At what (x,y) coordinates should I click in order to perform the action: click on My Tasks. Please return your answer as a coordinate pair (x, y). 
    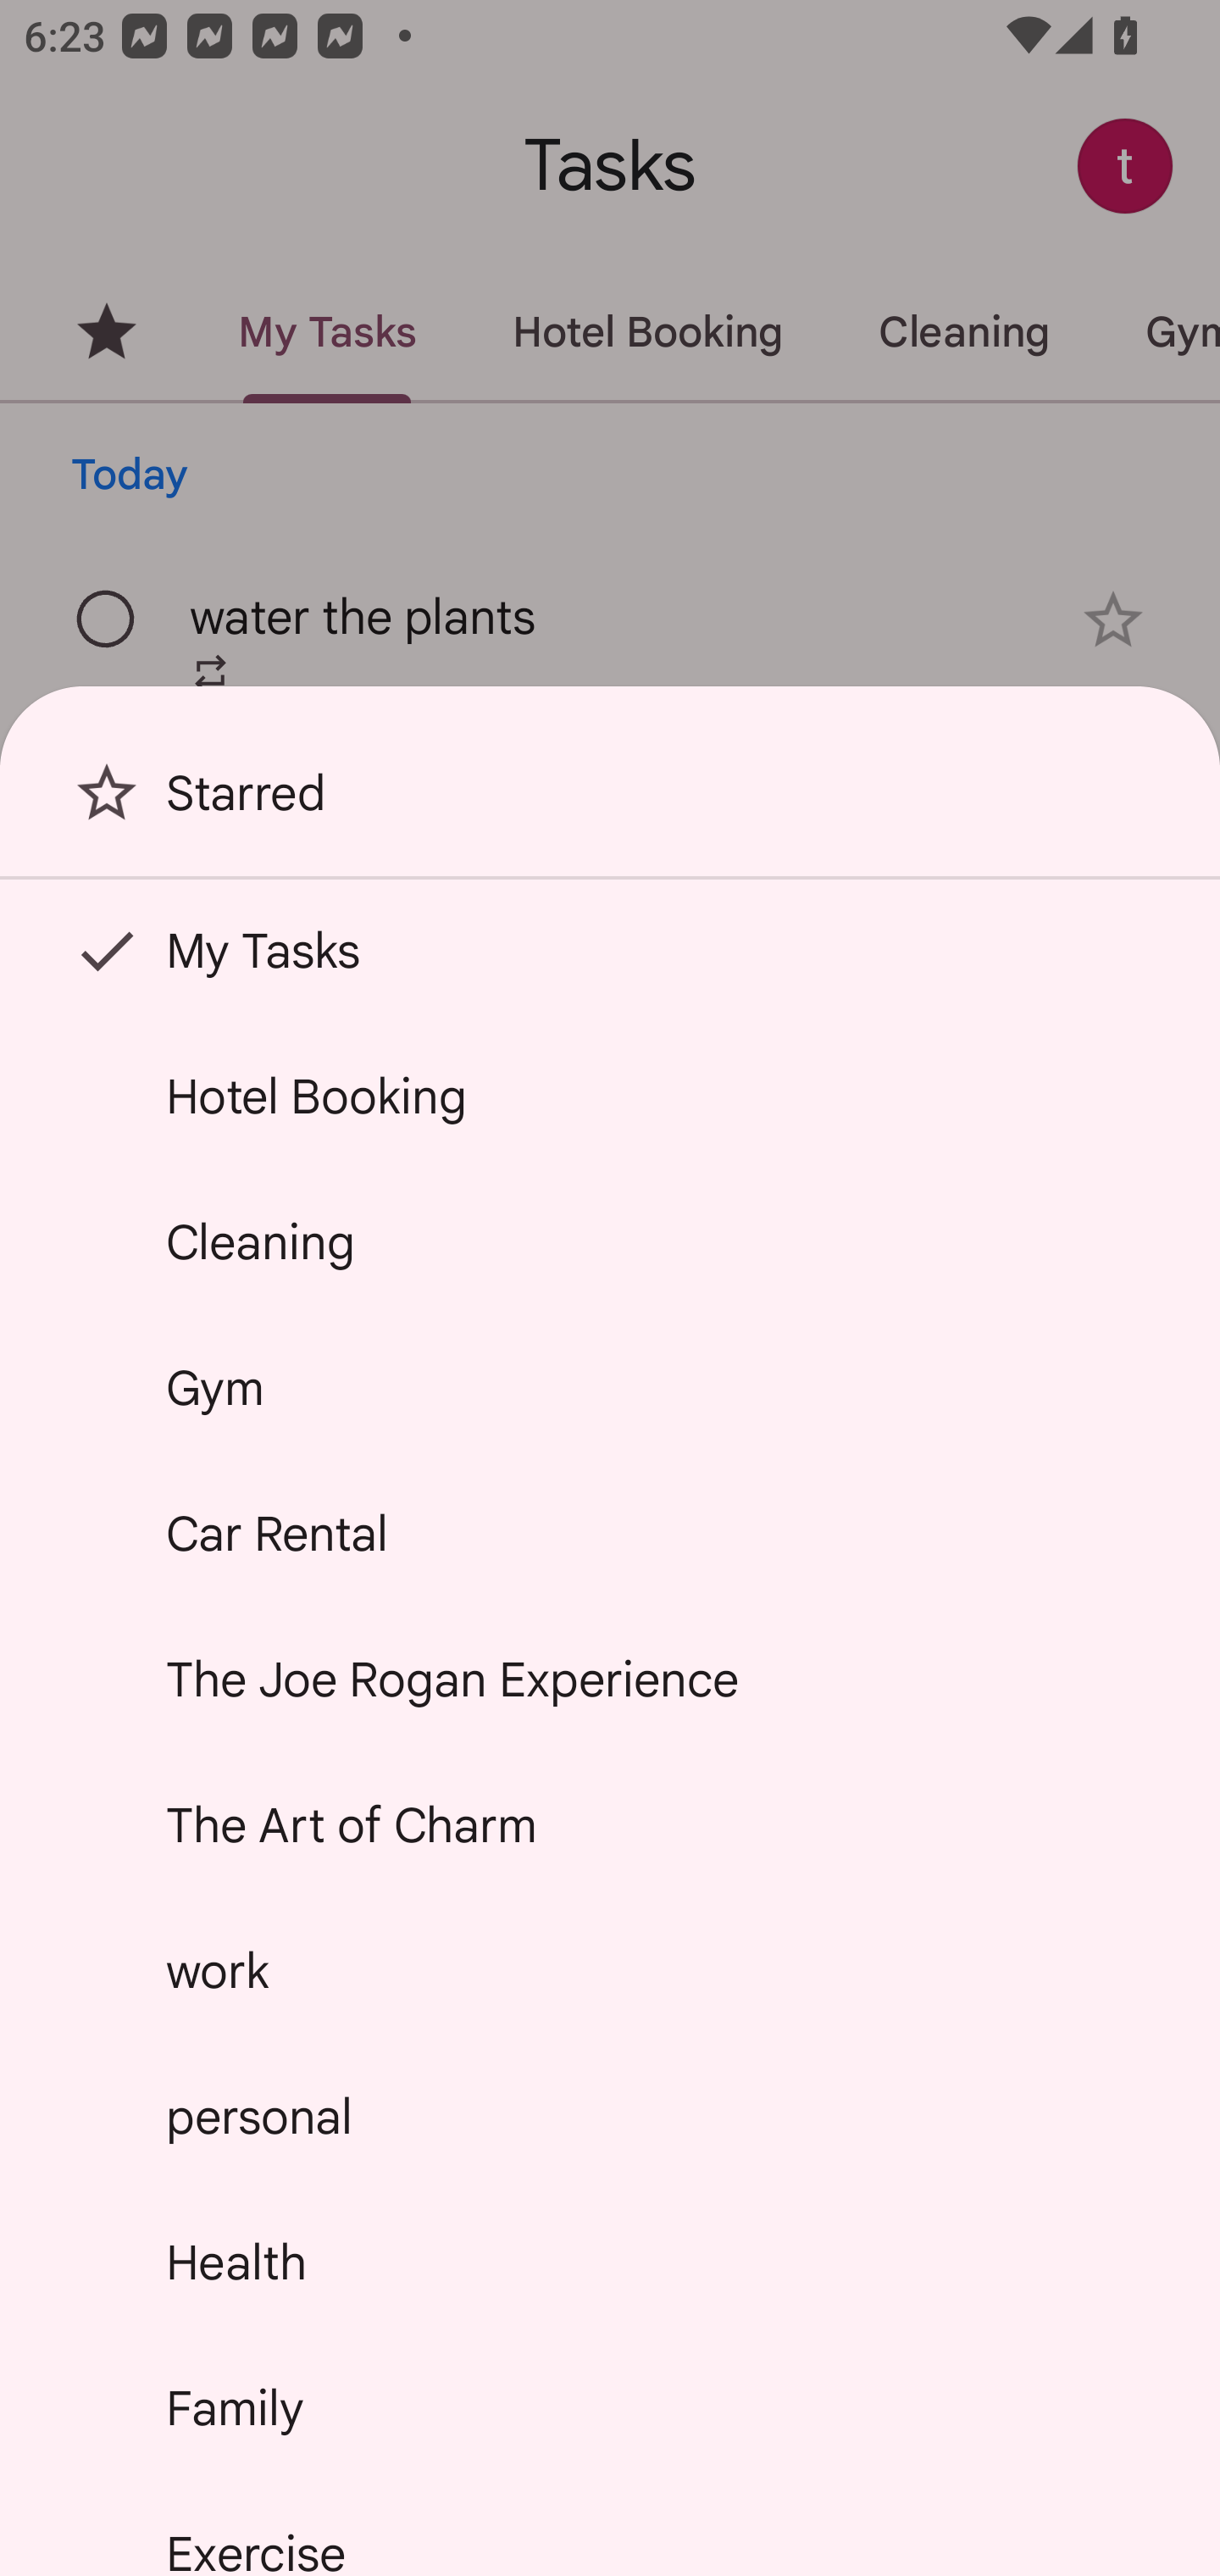
    Looking at the image, I should click on (610, 950).